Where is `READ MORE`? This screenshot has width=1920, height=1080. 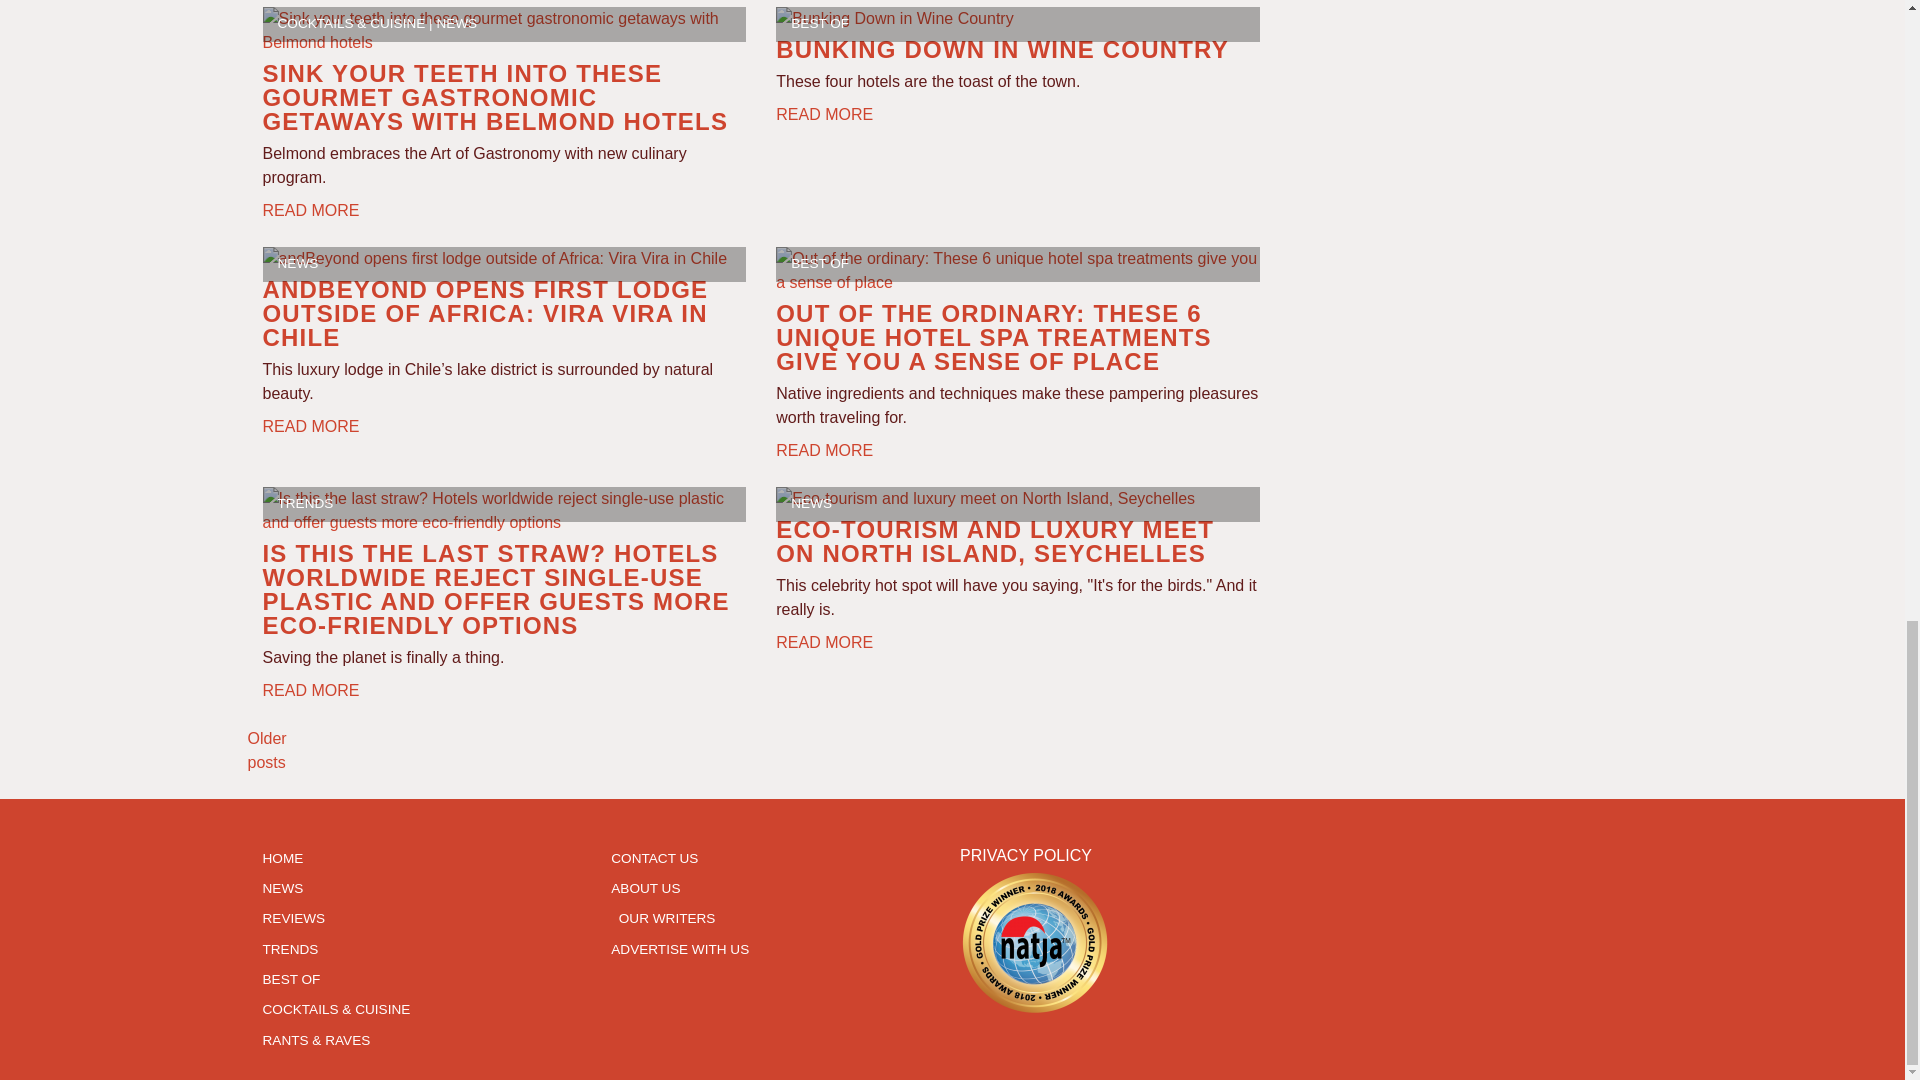 READ MORE is located at coordinates (310, 209).